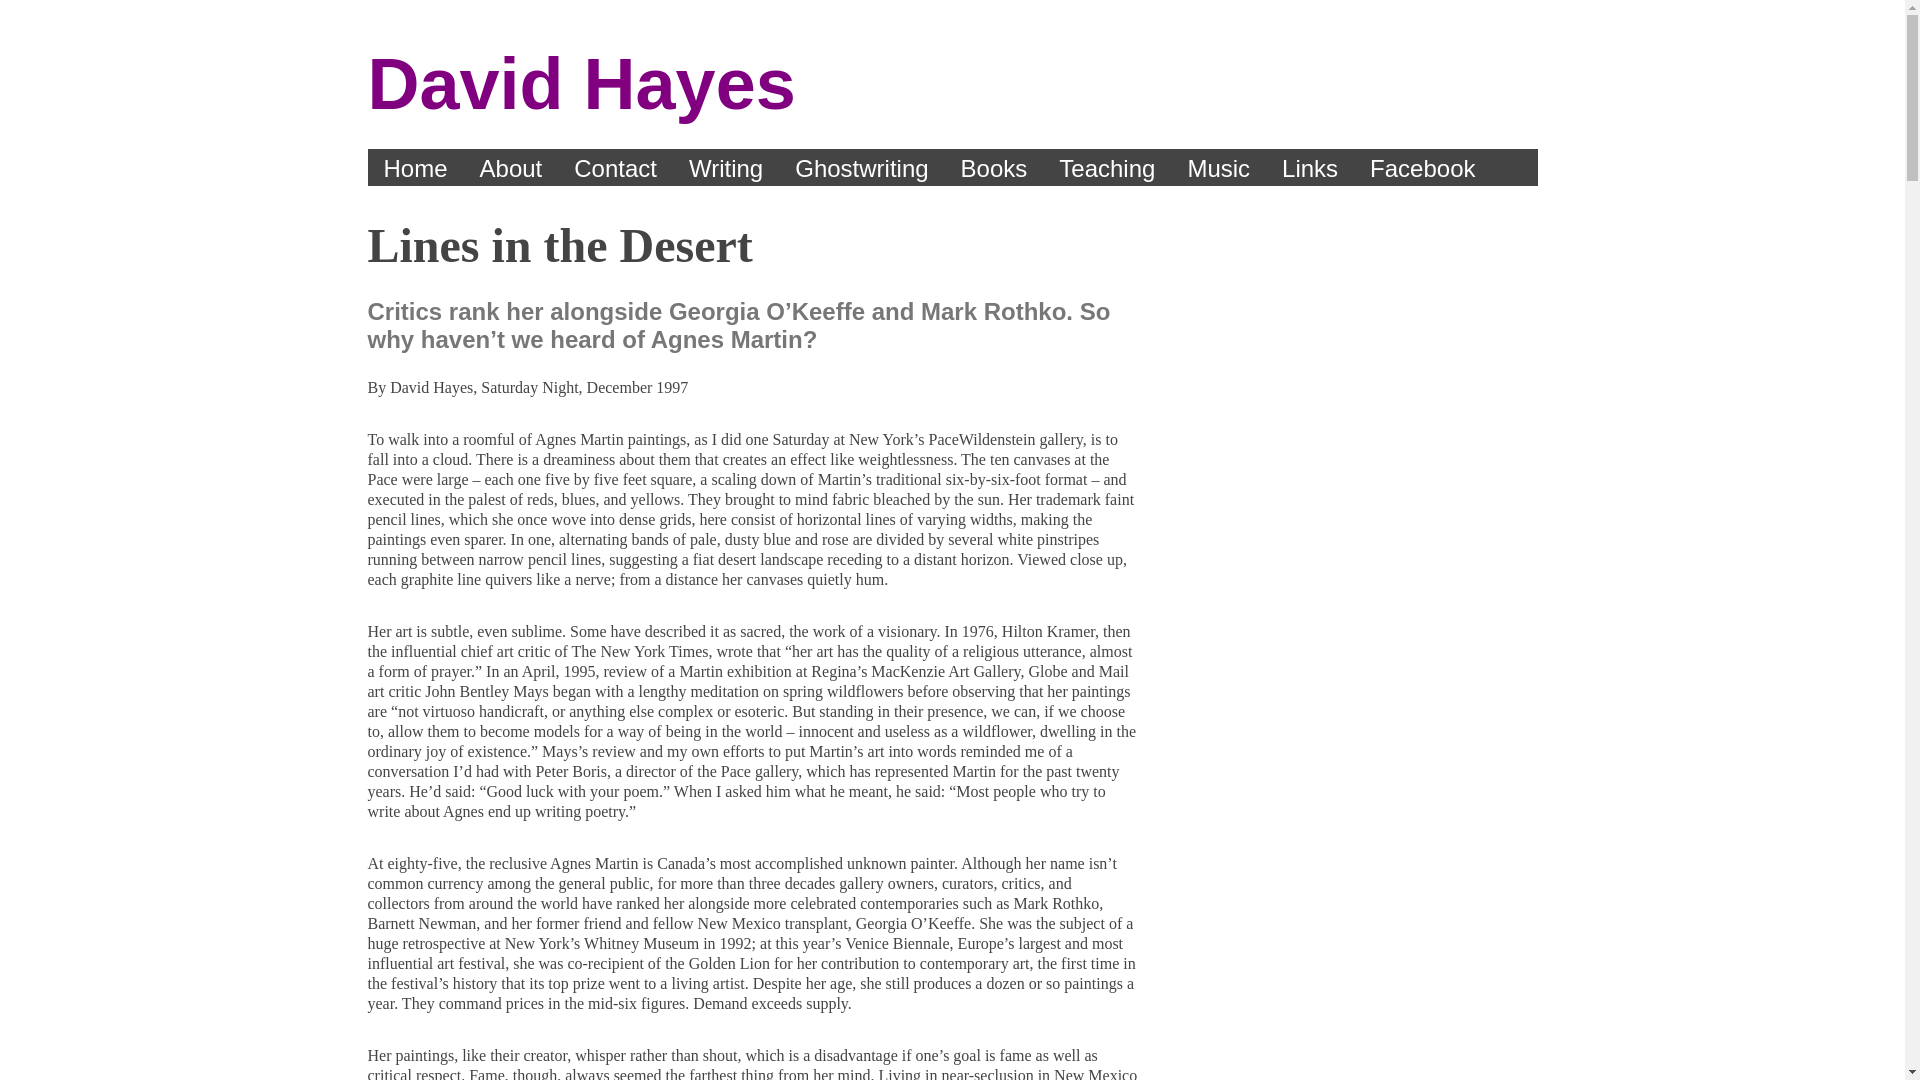  I want to click on Facebook, so click(1422, 168).